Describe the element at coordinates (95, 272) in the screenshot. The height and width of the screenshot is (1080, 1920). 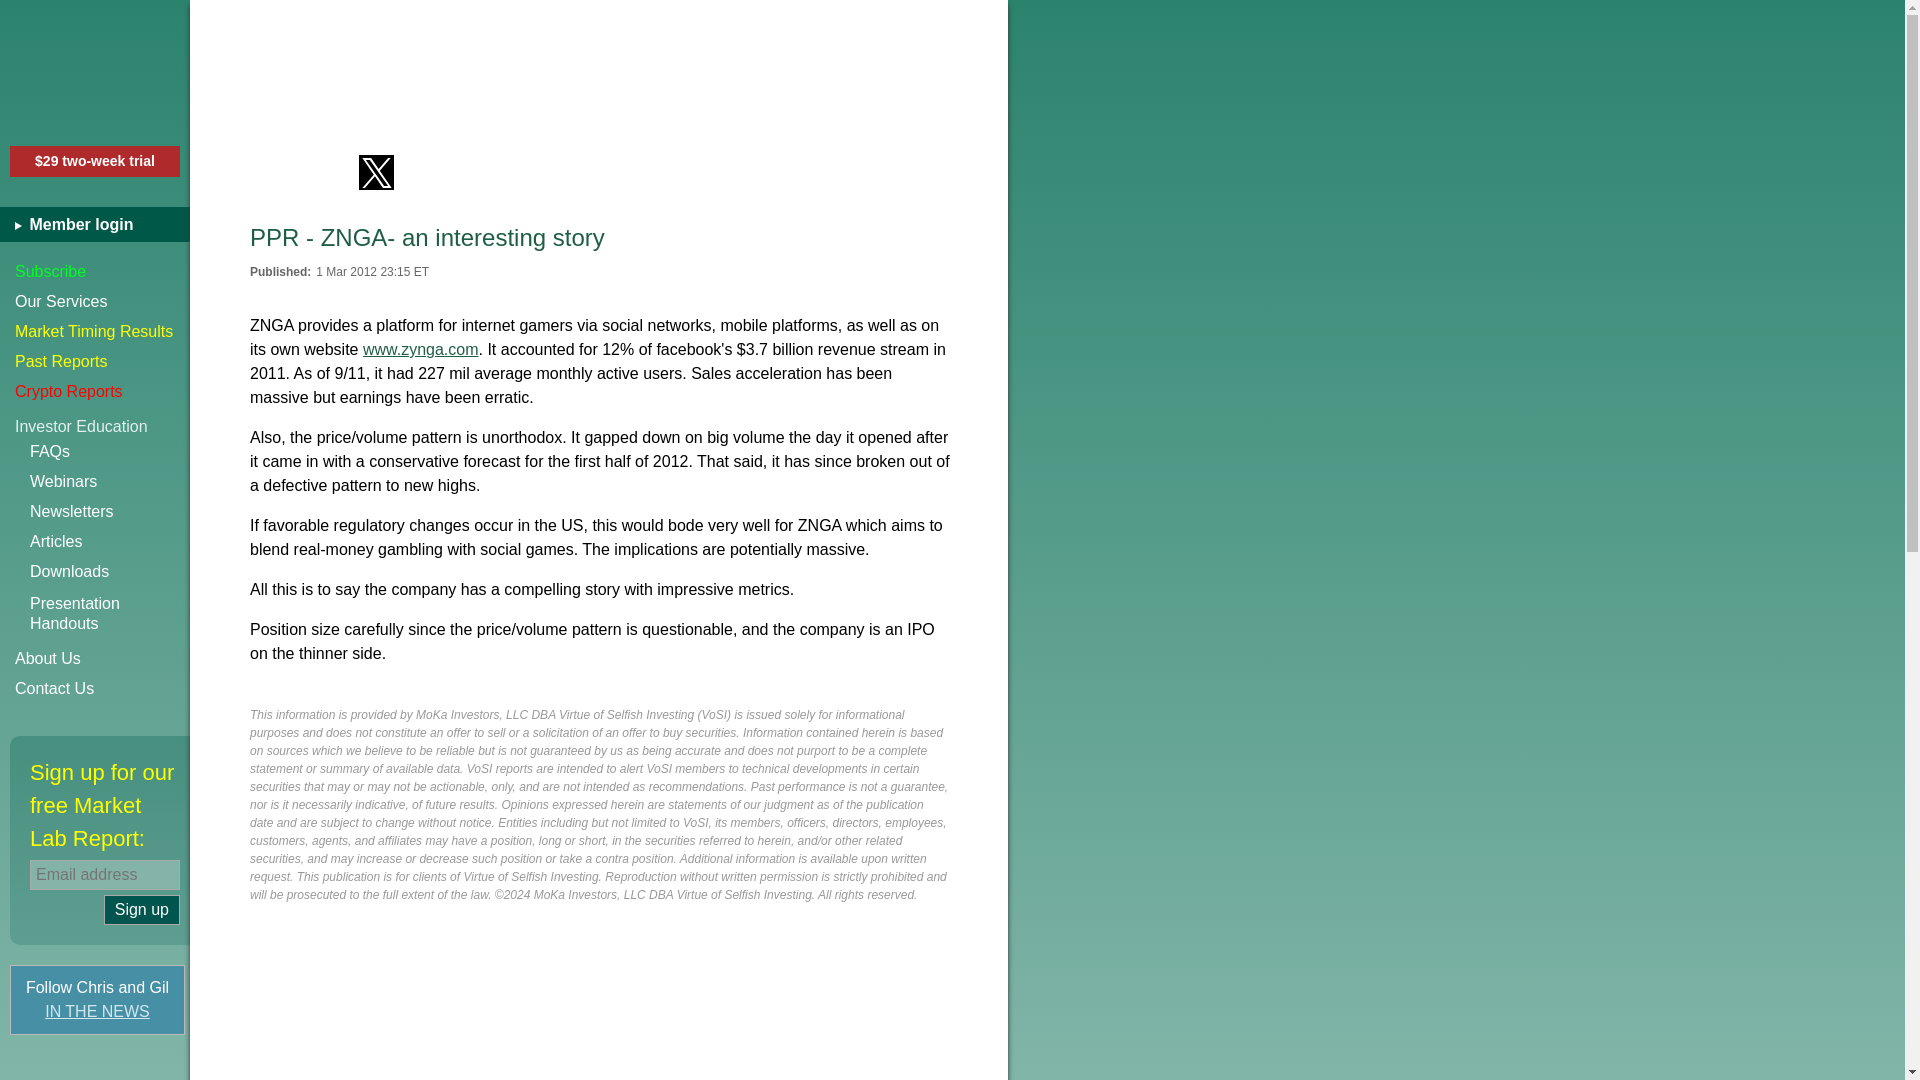
I see `Sign up` at that location.